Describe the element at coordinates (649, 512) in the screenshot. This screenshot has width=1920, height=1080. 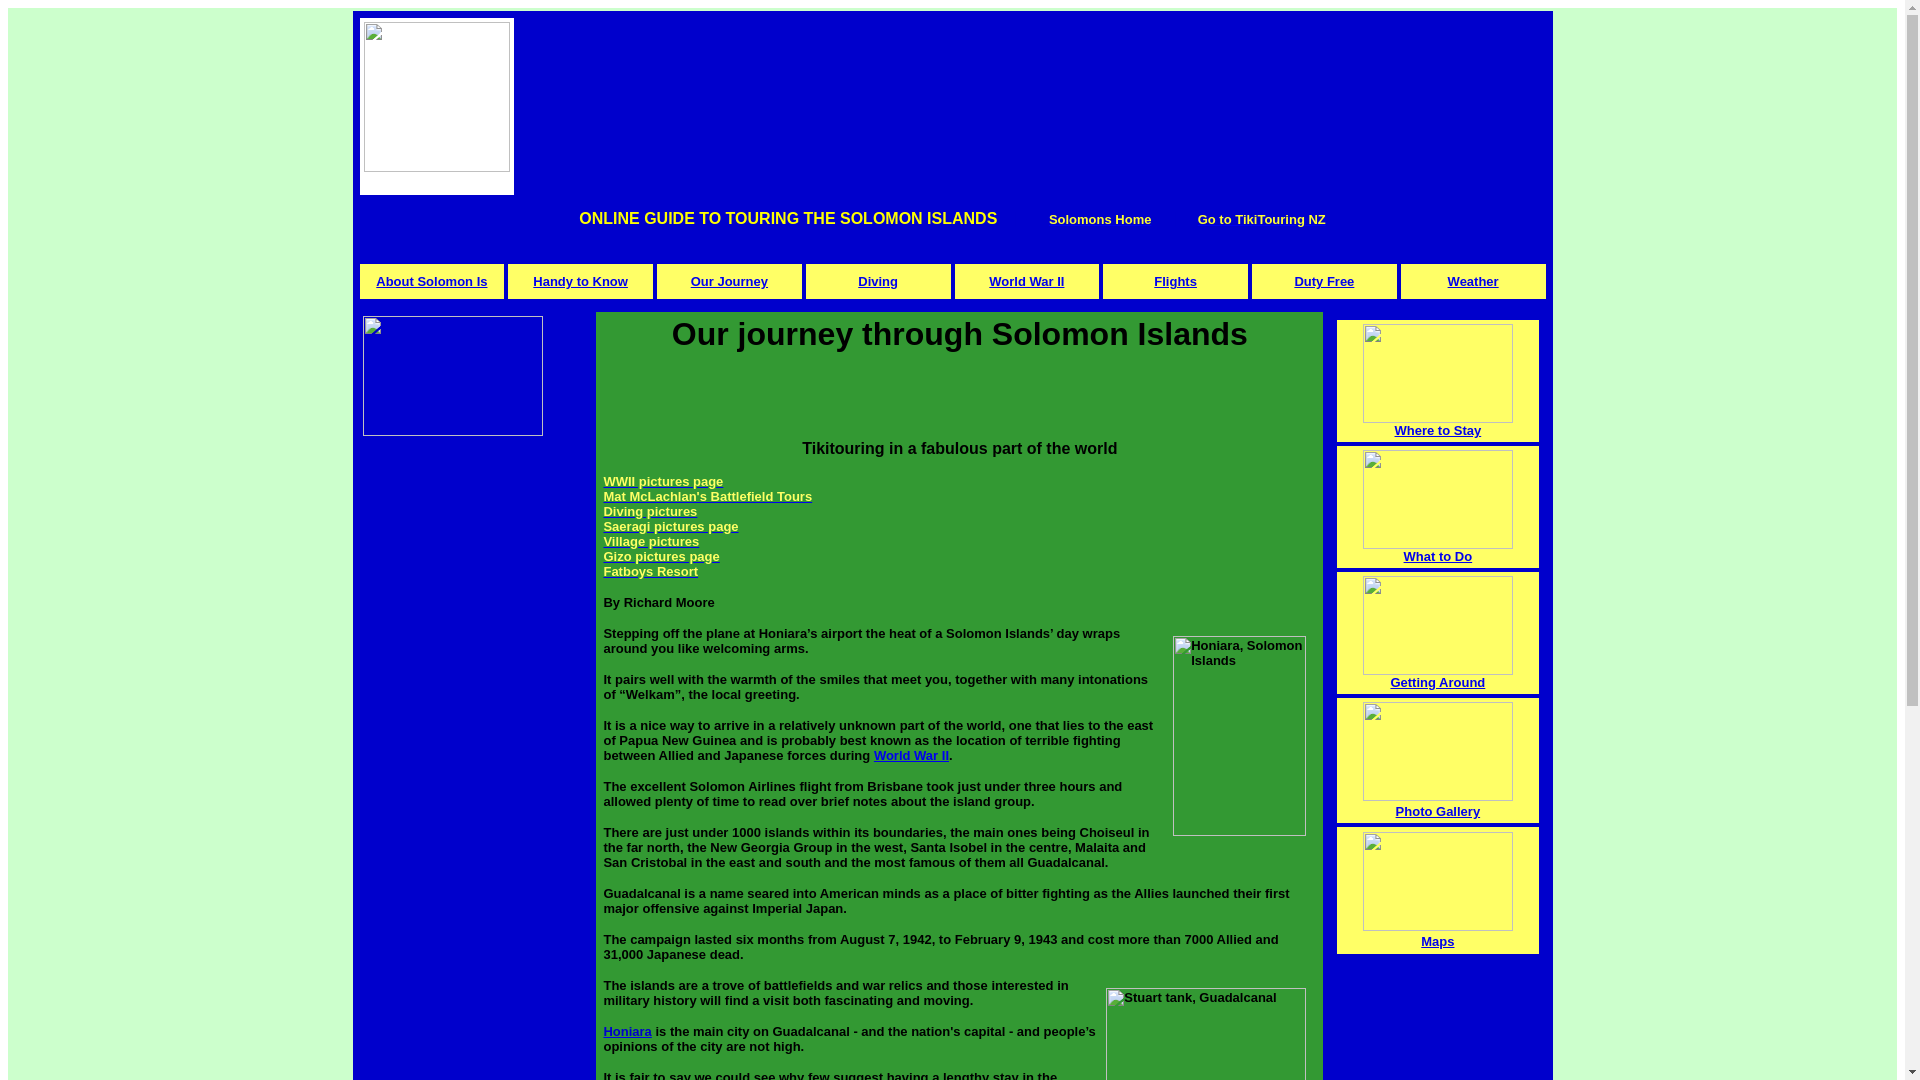
I see `Diving pictures` at that location.